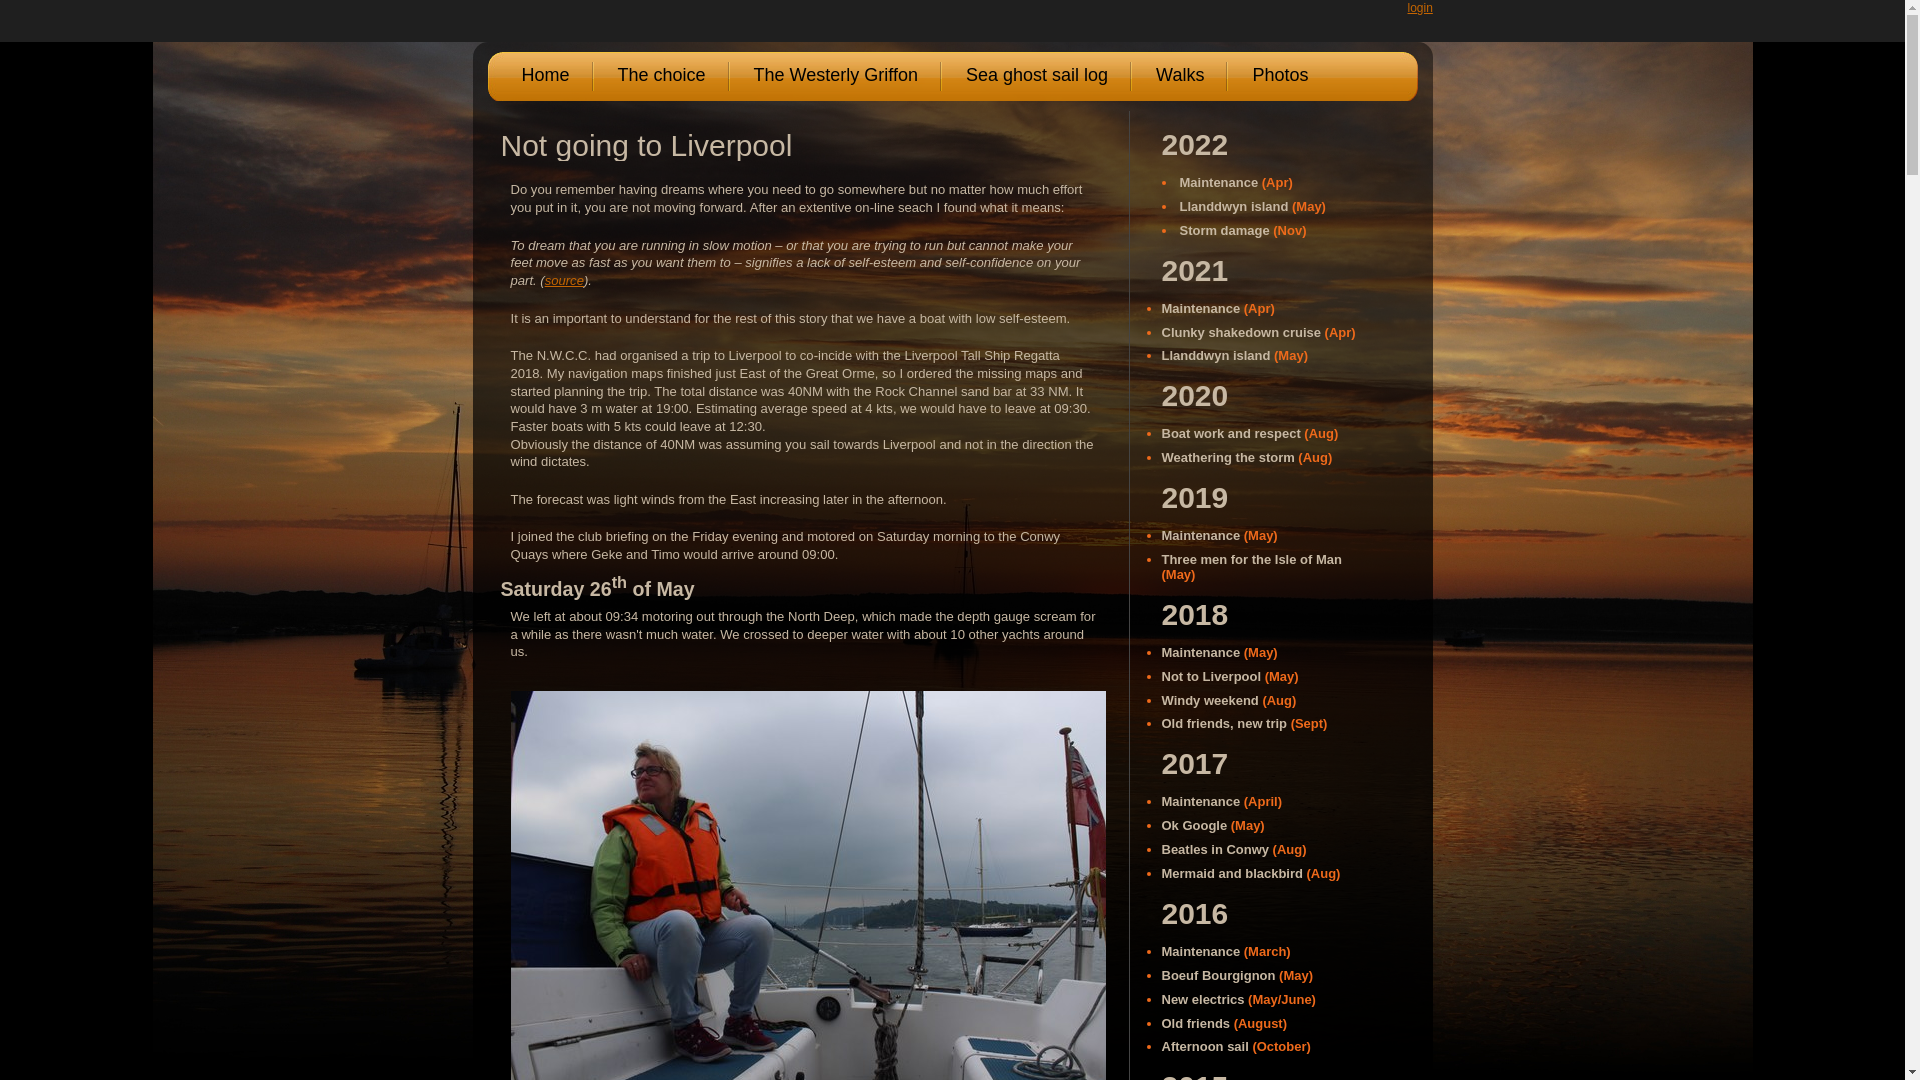 Image resolution: width=1920 pixels, height=1080 pixels. What do you see at coordinates (1215, 850) in the screenshot?
I see `Beatles in Conwy` at bounding box center [1215, 850].